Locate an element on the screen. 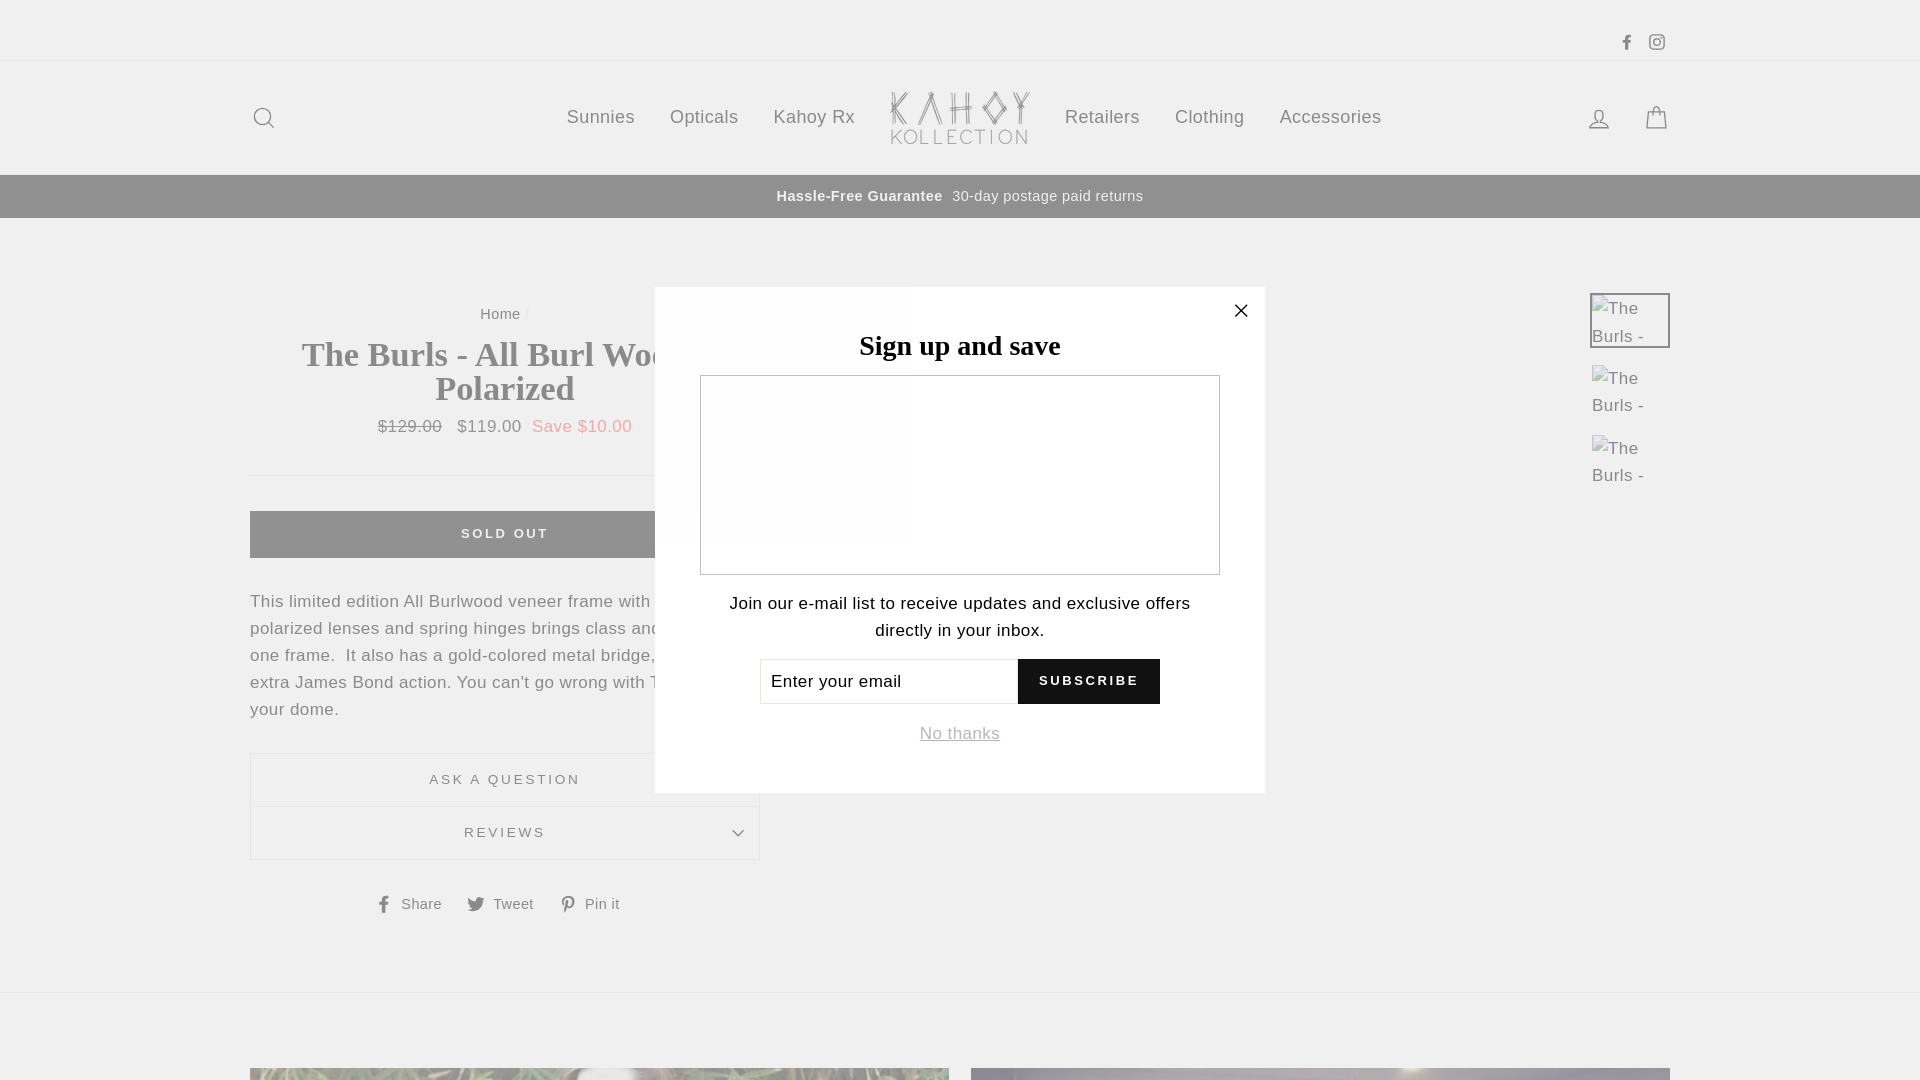 This screenshot has width=1920, height=1080. Sunnies is located at coordinates (601, 118).